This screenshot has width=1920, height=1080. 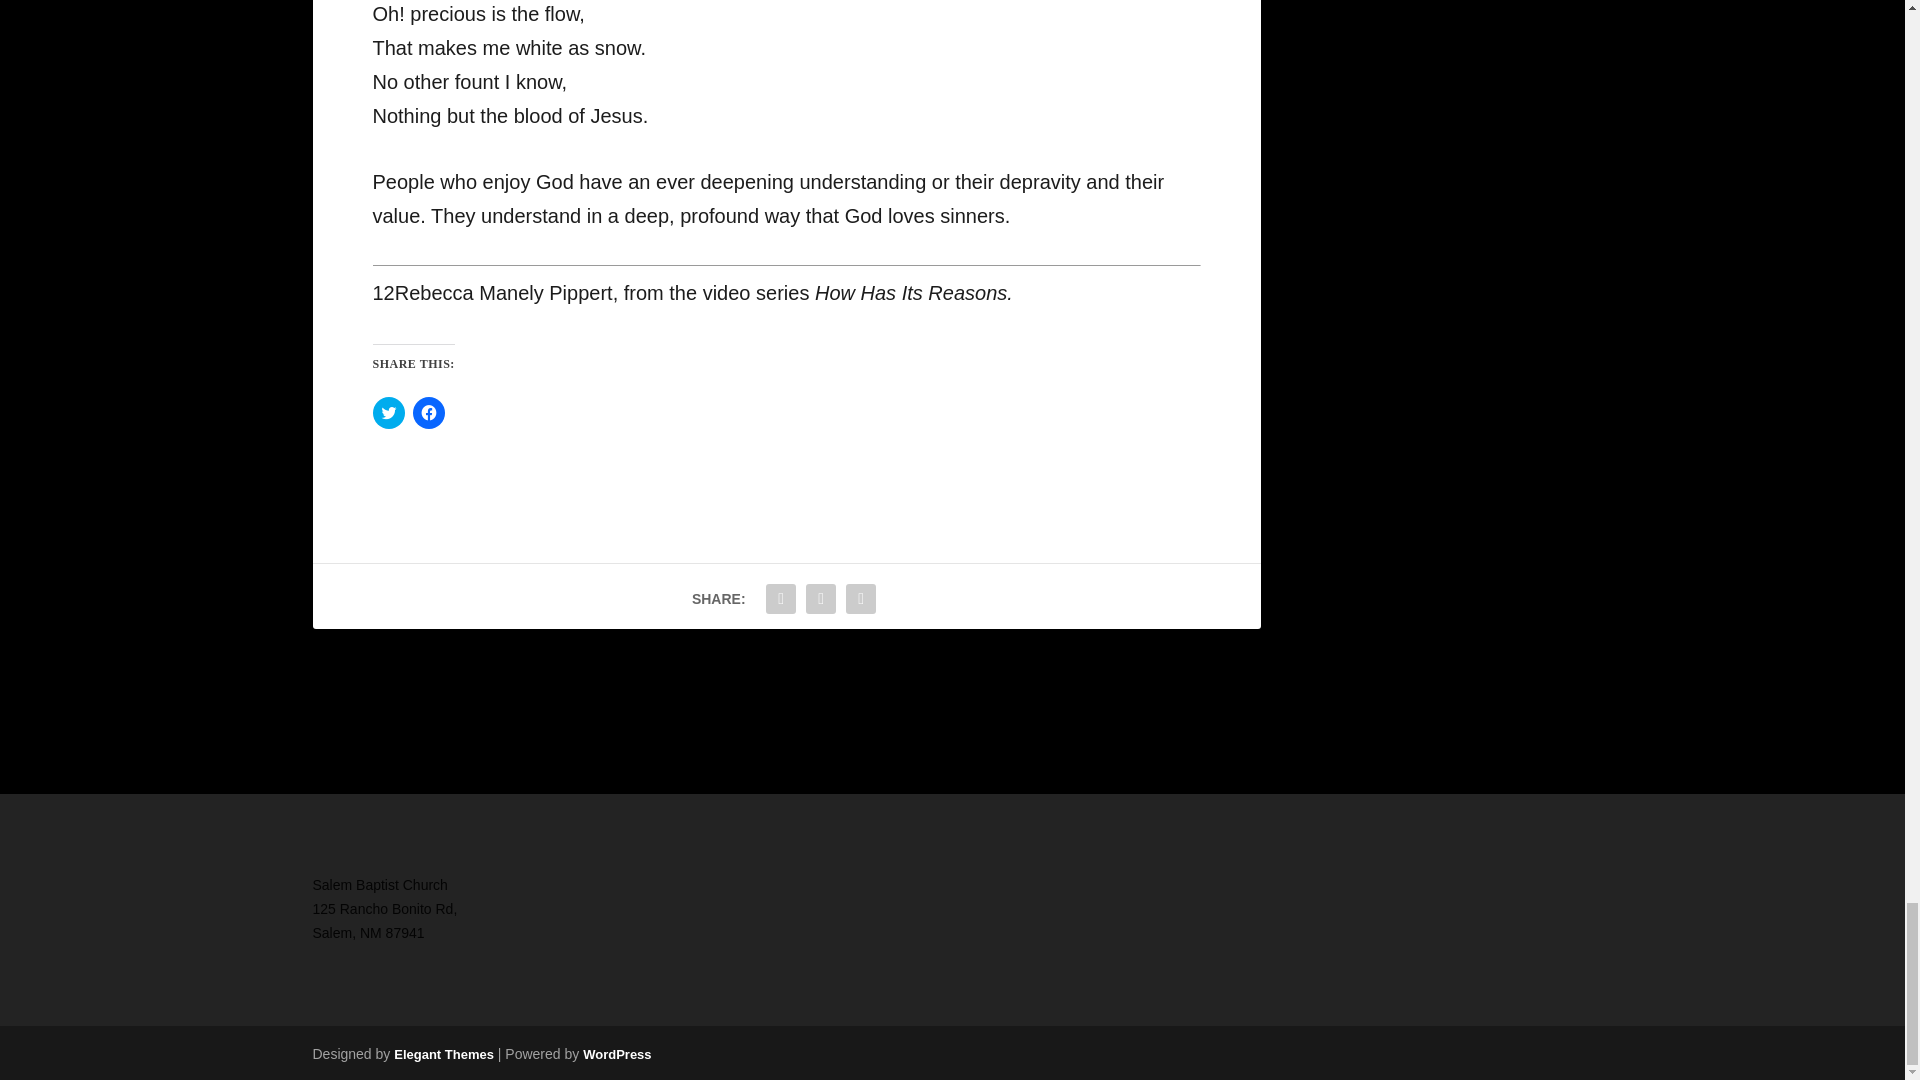 I want to click on Premium WordPress Themes, so click(x=443, y=1054).